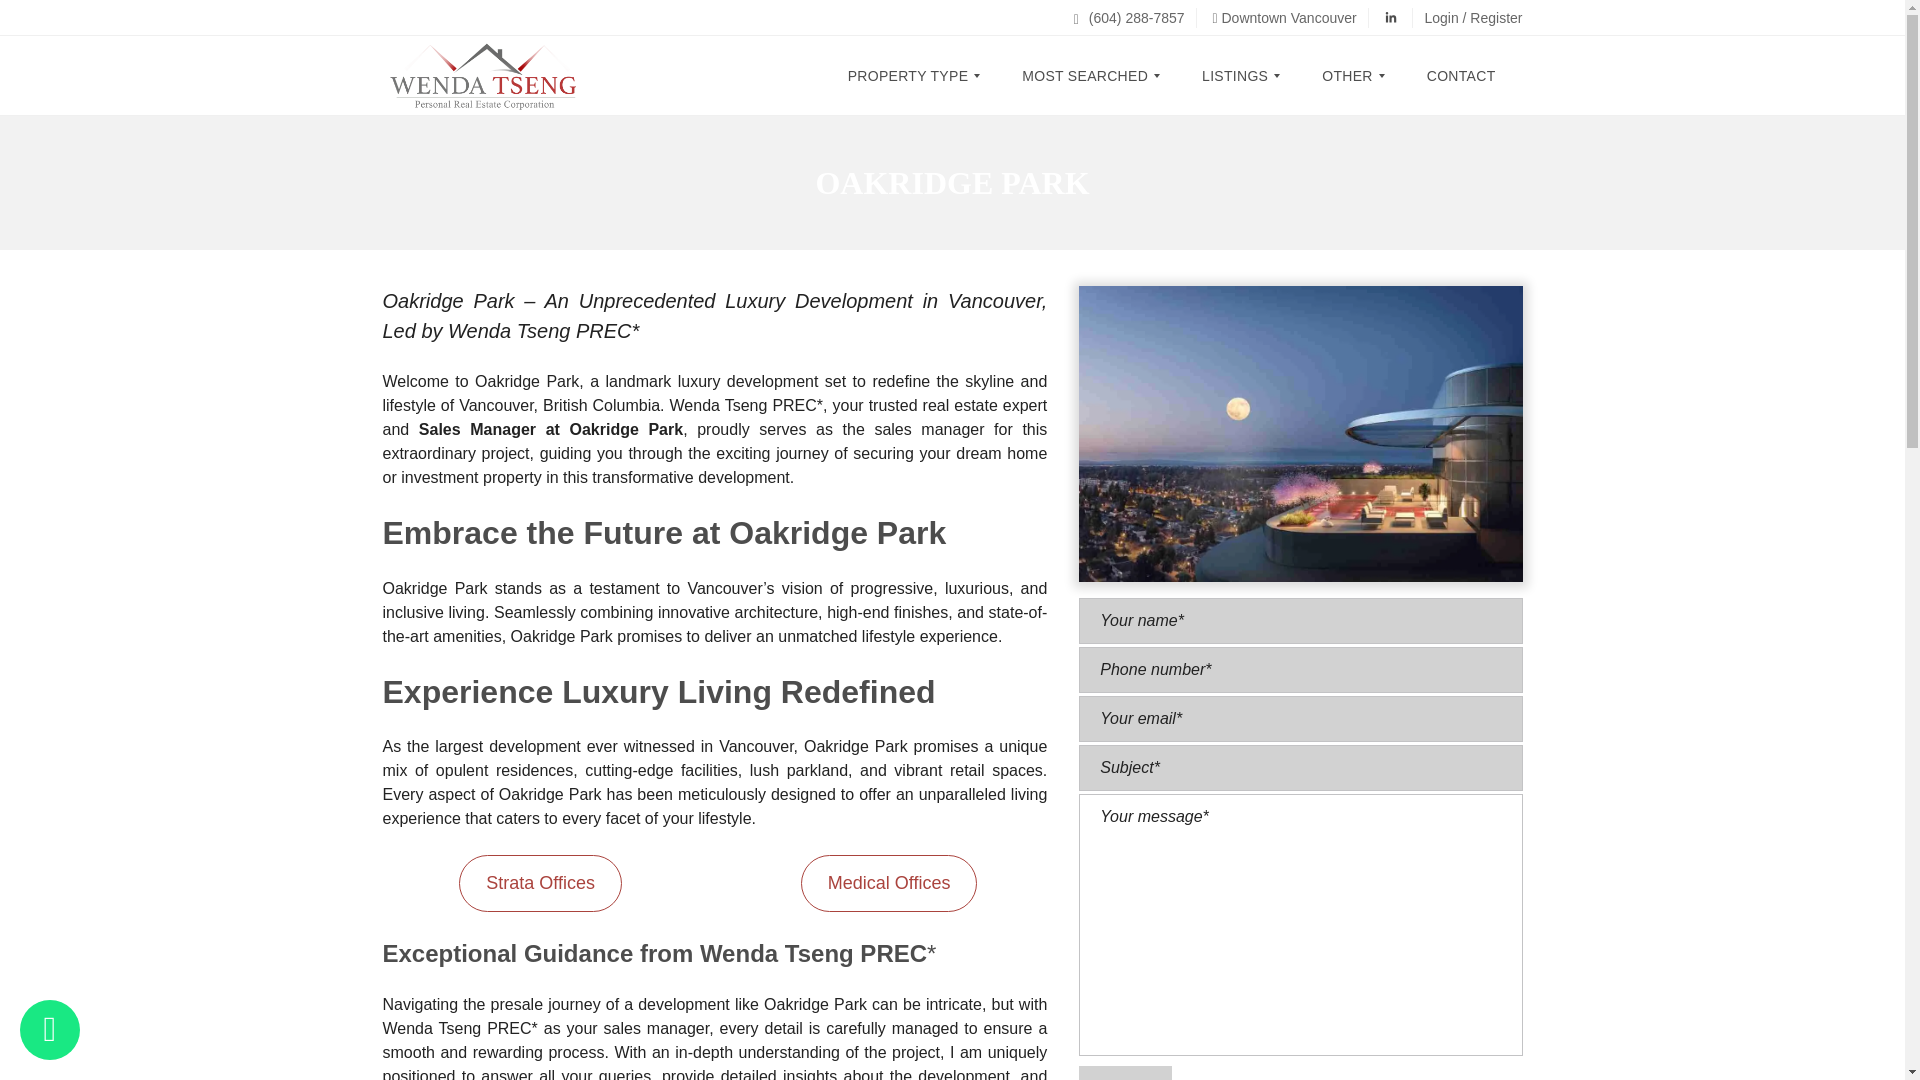  What do you see at coordinates (917, 75) in the screenshot?
I see `PROPERTY TYPE` at bounding box center [917, 75].